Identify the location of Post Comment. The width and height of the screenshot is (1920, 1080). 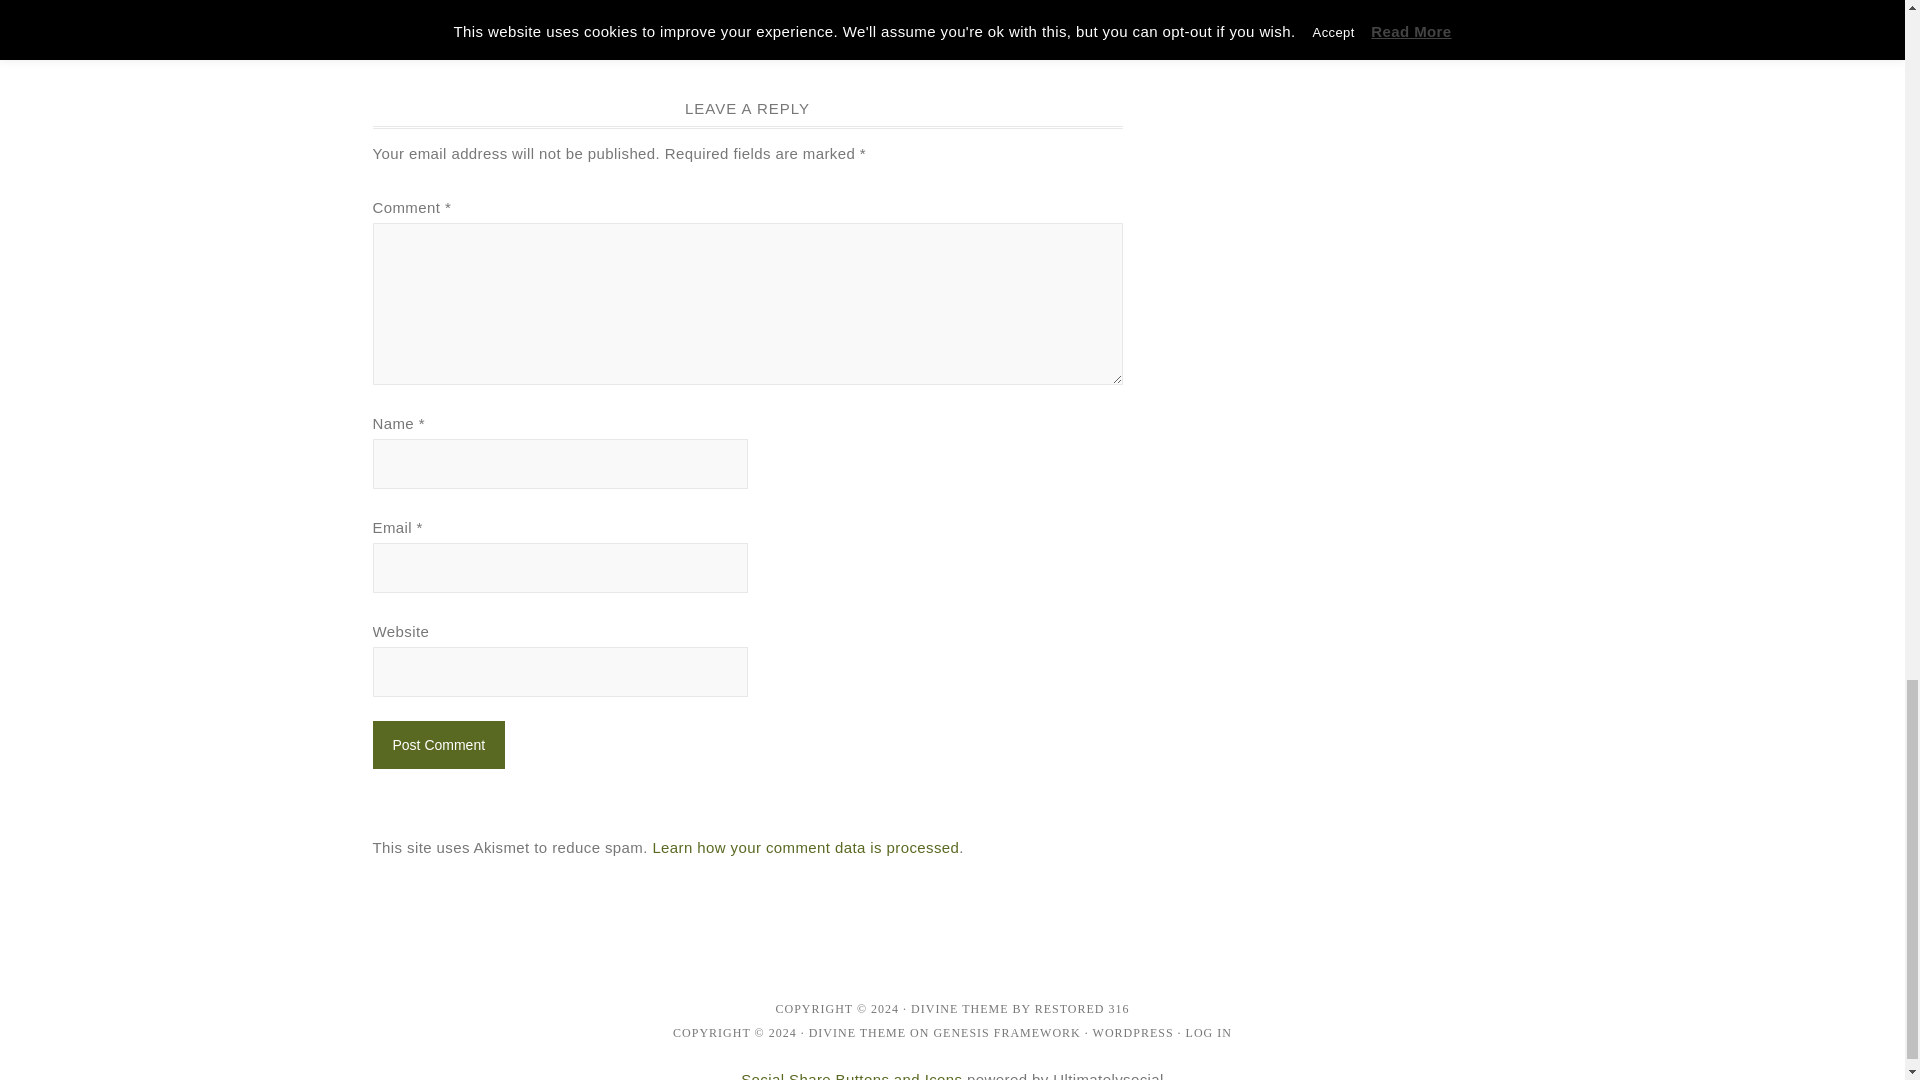
(438, 744).